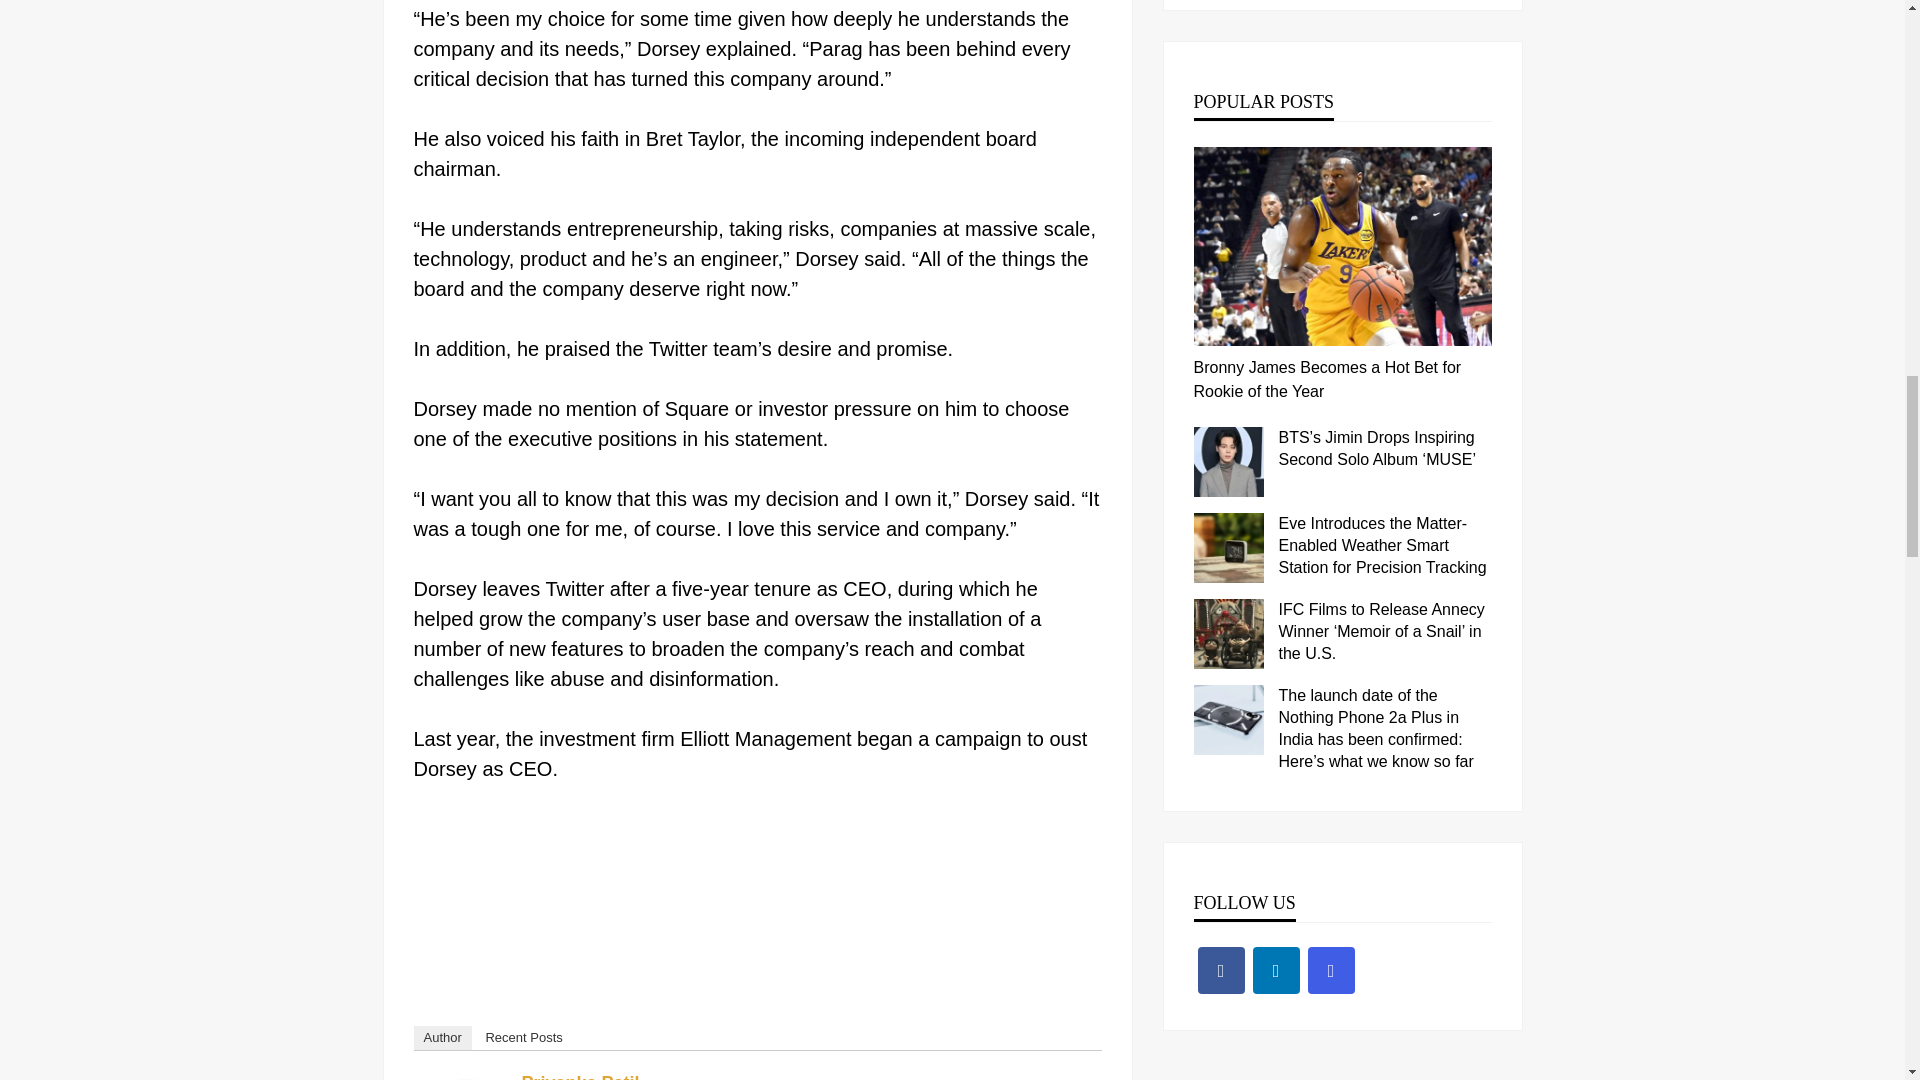  Describe the element at coordinates (580, 1076) in the screenshot. I see `Priyanka Patil` at that location.